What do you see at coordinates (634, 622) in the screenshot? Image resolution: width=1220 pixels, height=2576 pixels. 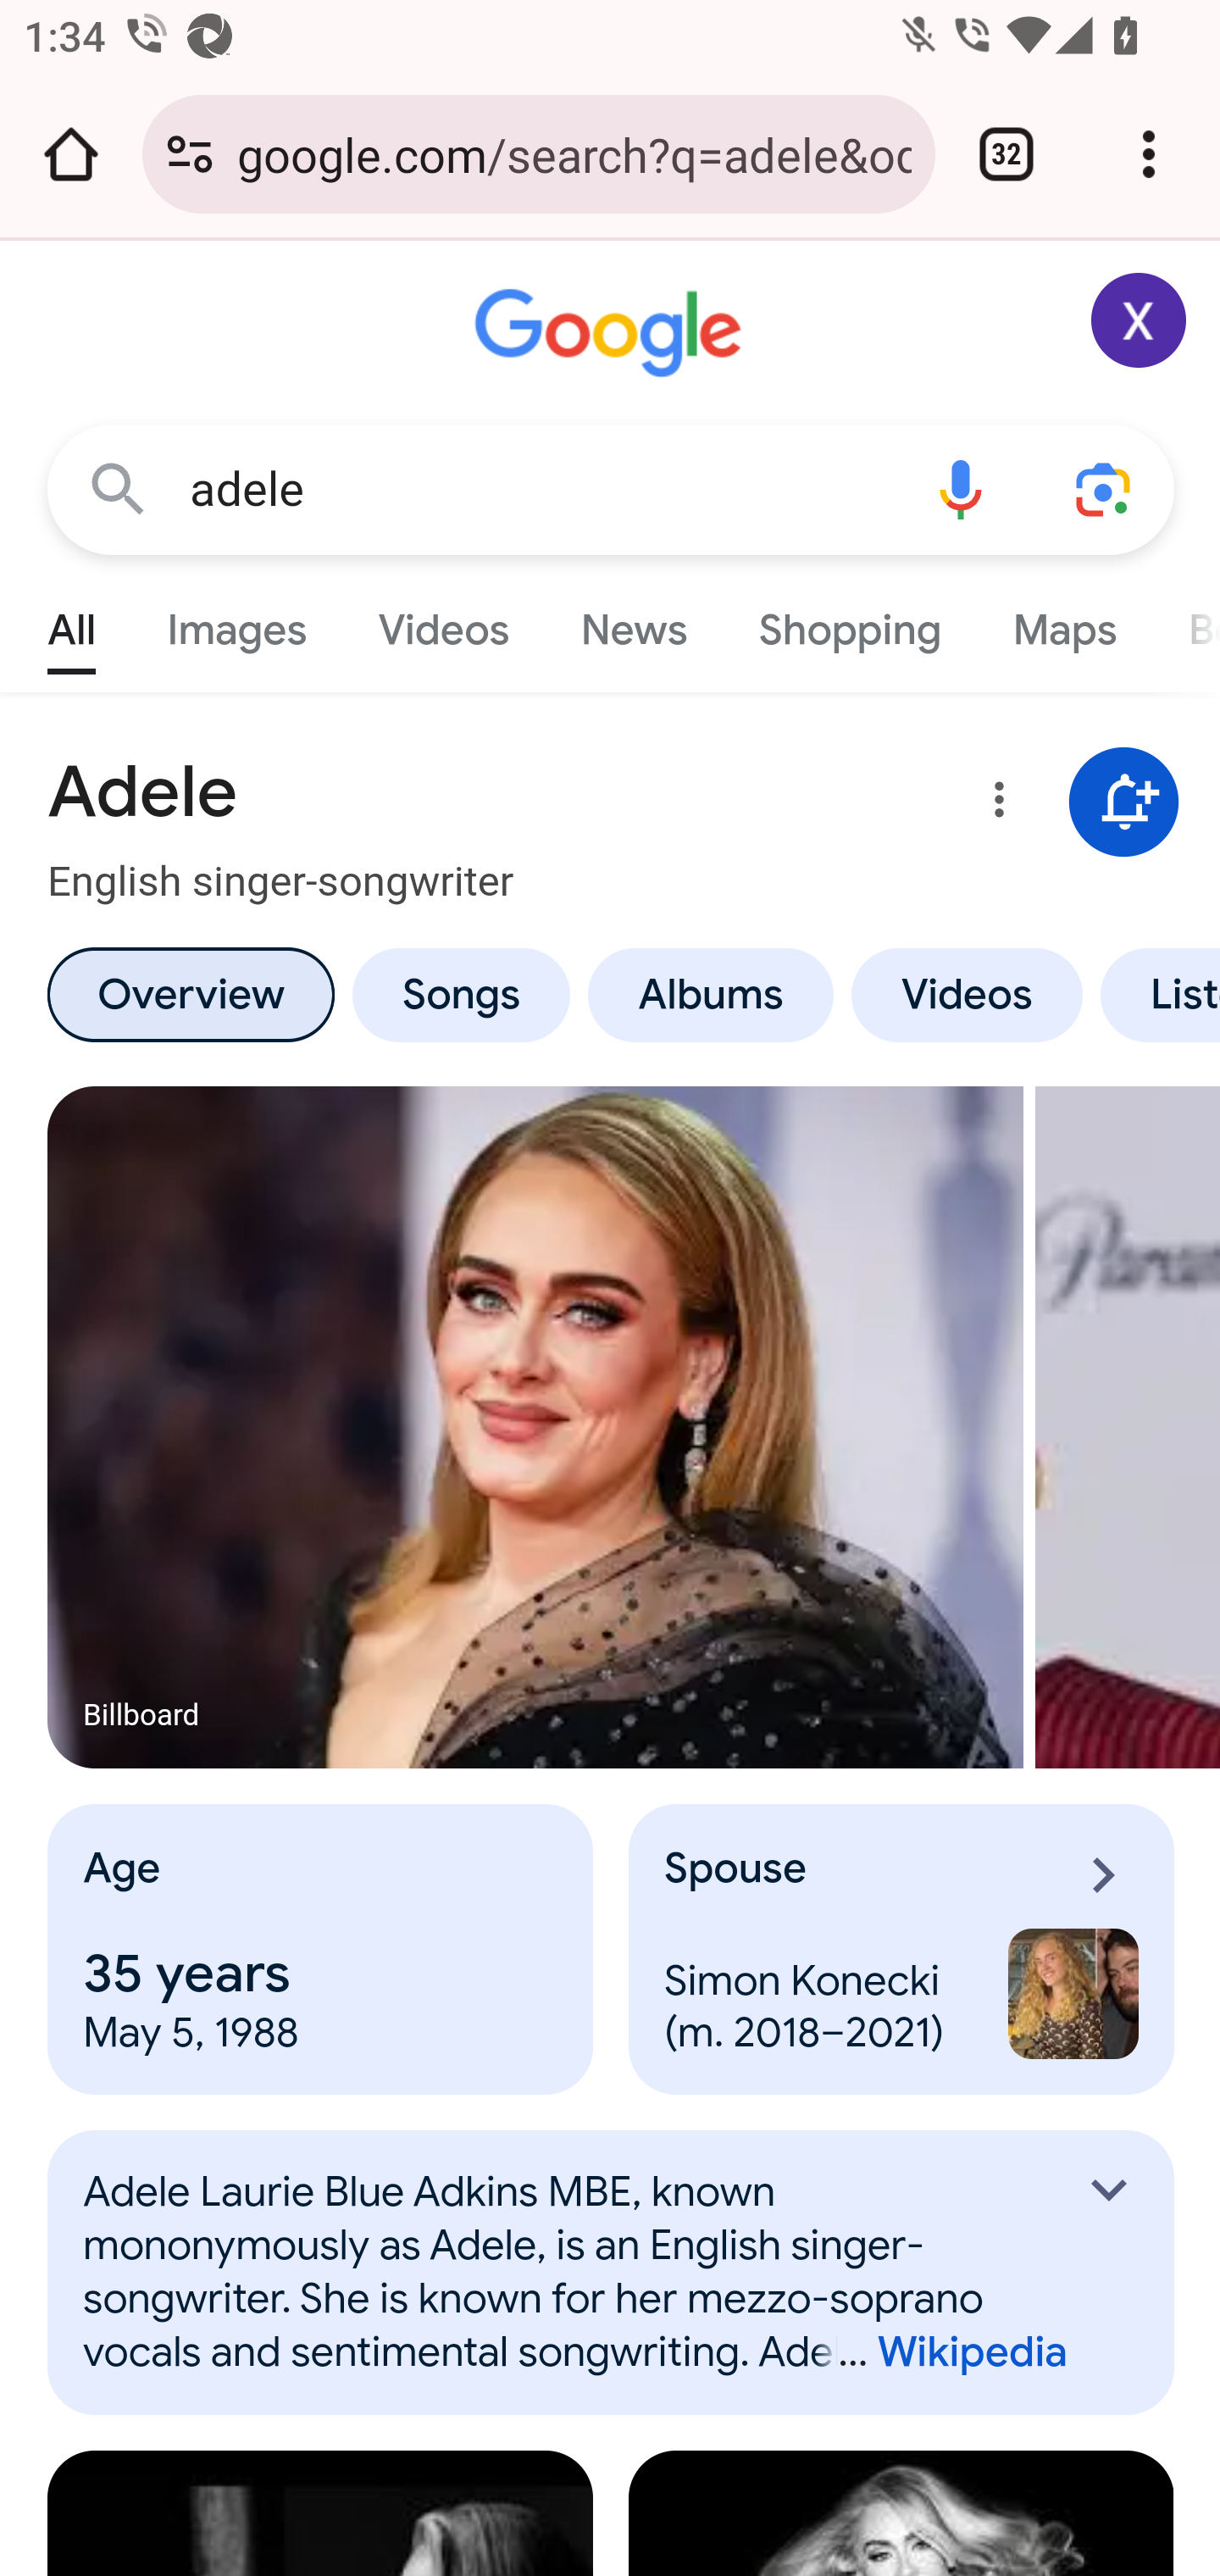 I see `News` at bounding box center [634, 622].